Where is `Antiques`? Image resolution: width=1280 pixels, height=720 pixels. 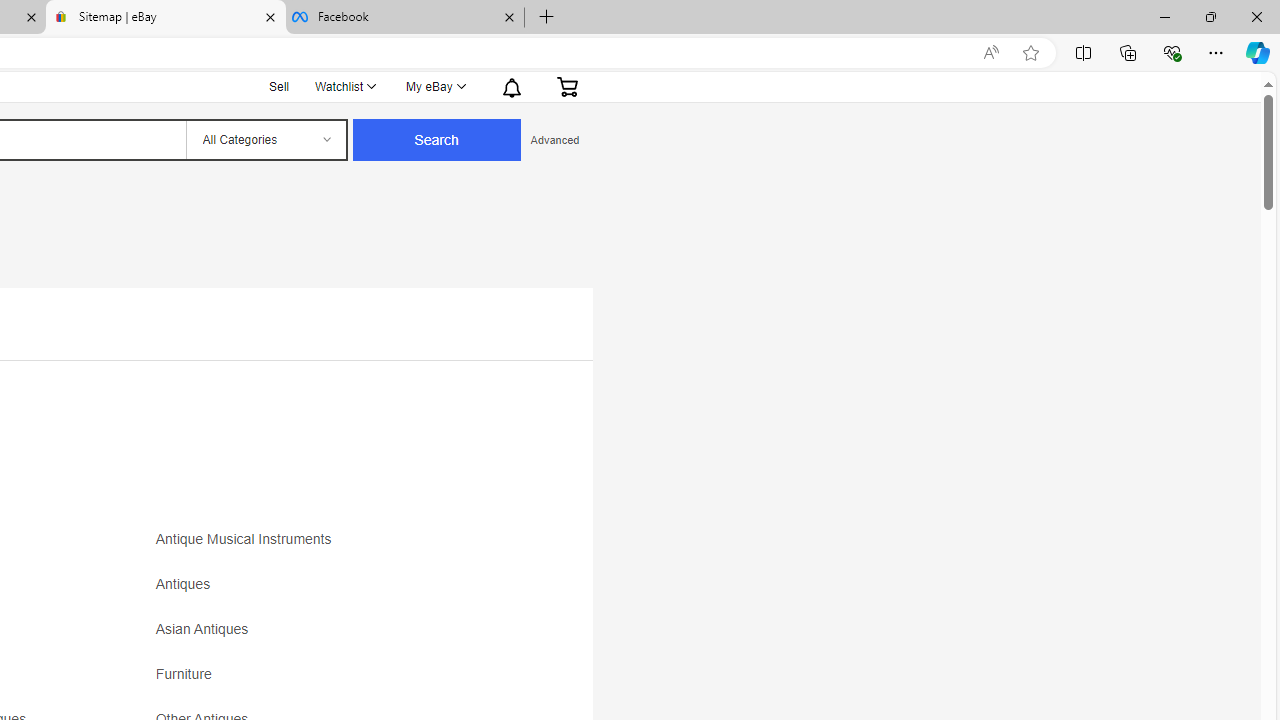
Antiques is located at coordinates (188, 584).